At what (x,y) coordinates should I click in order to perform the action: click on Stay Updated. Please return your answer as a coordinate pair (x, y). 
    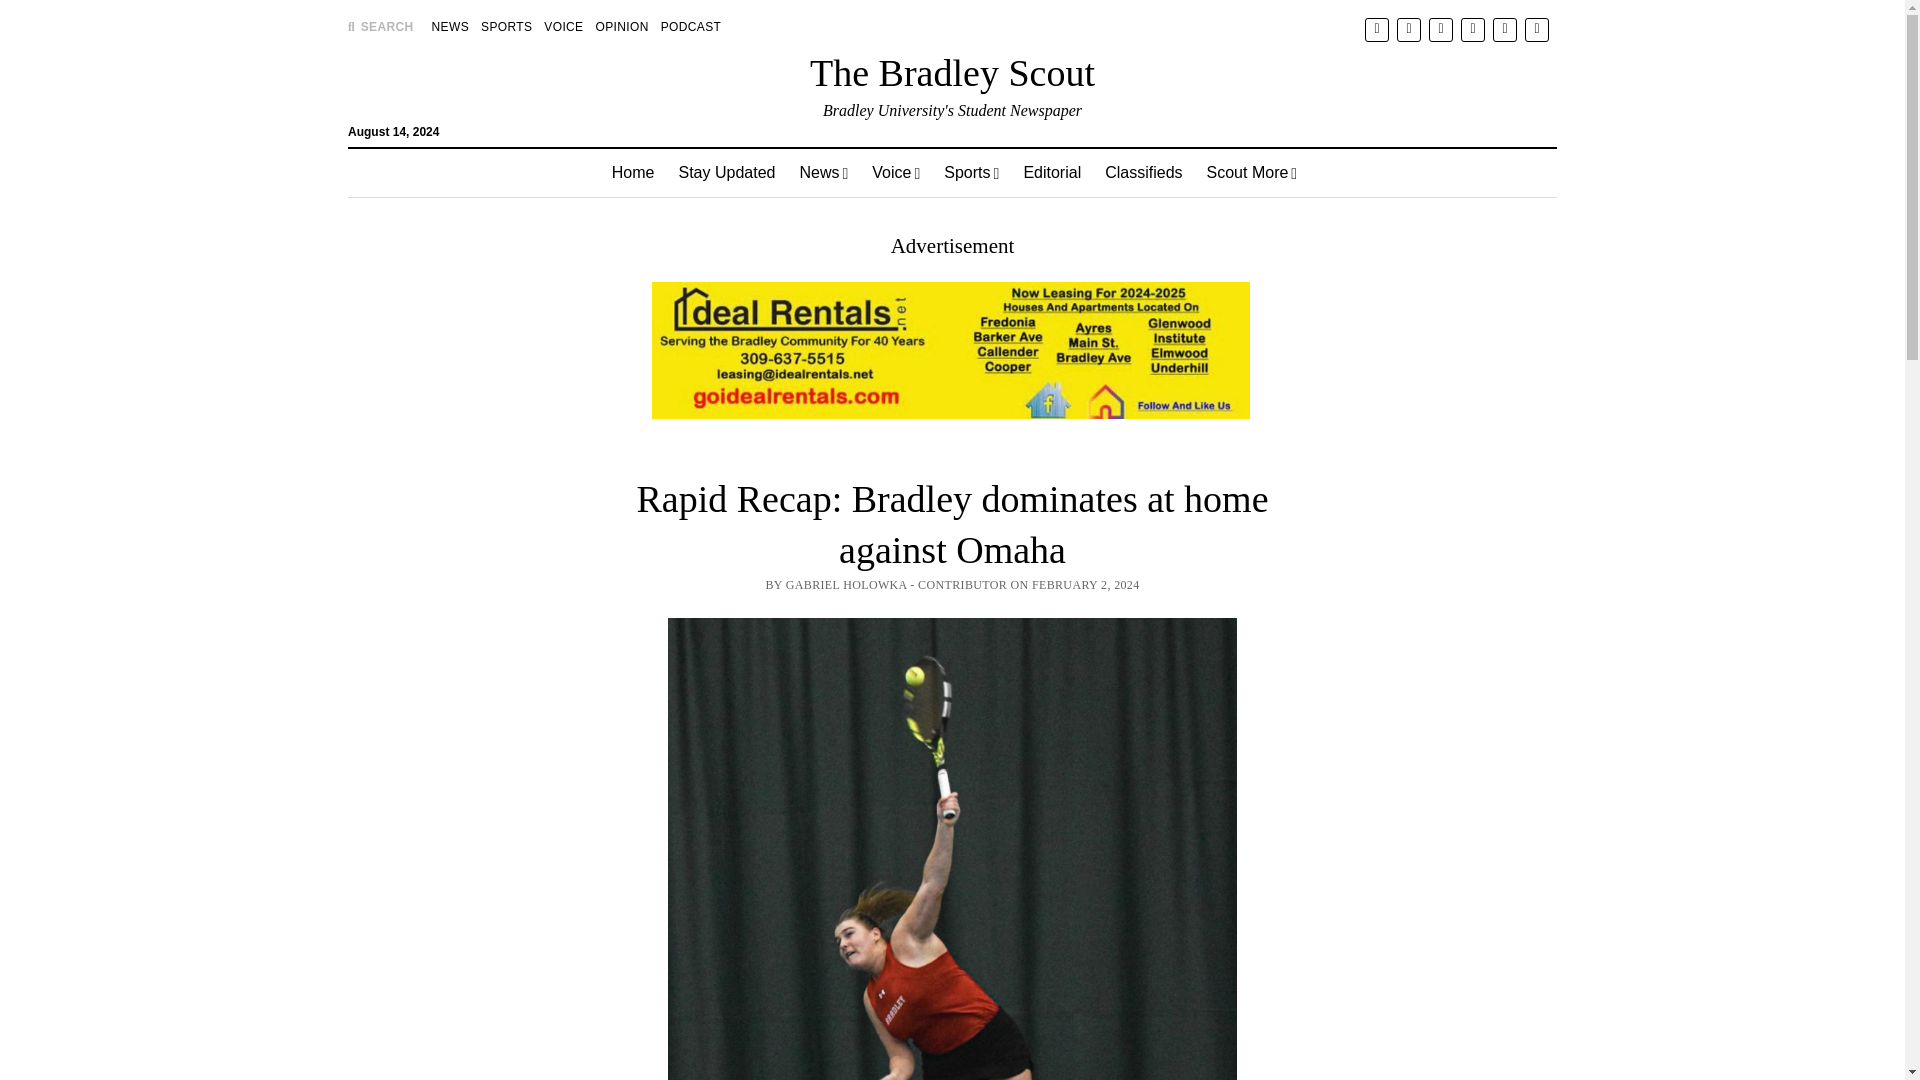
    Looking at the image, I should click on (726, 172).